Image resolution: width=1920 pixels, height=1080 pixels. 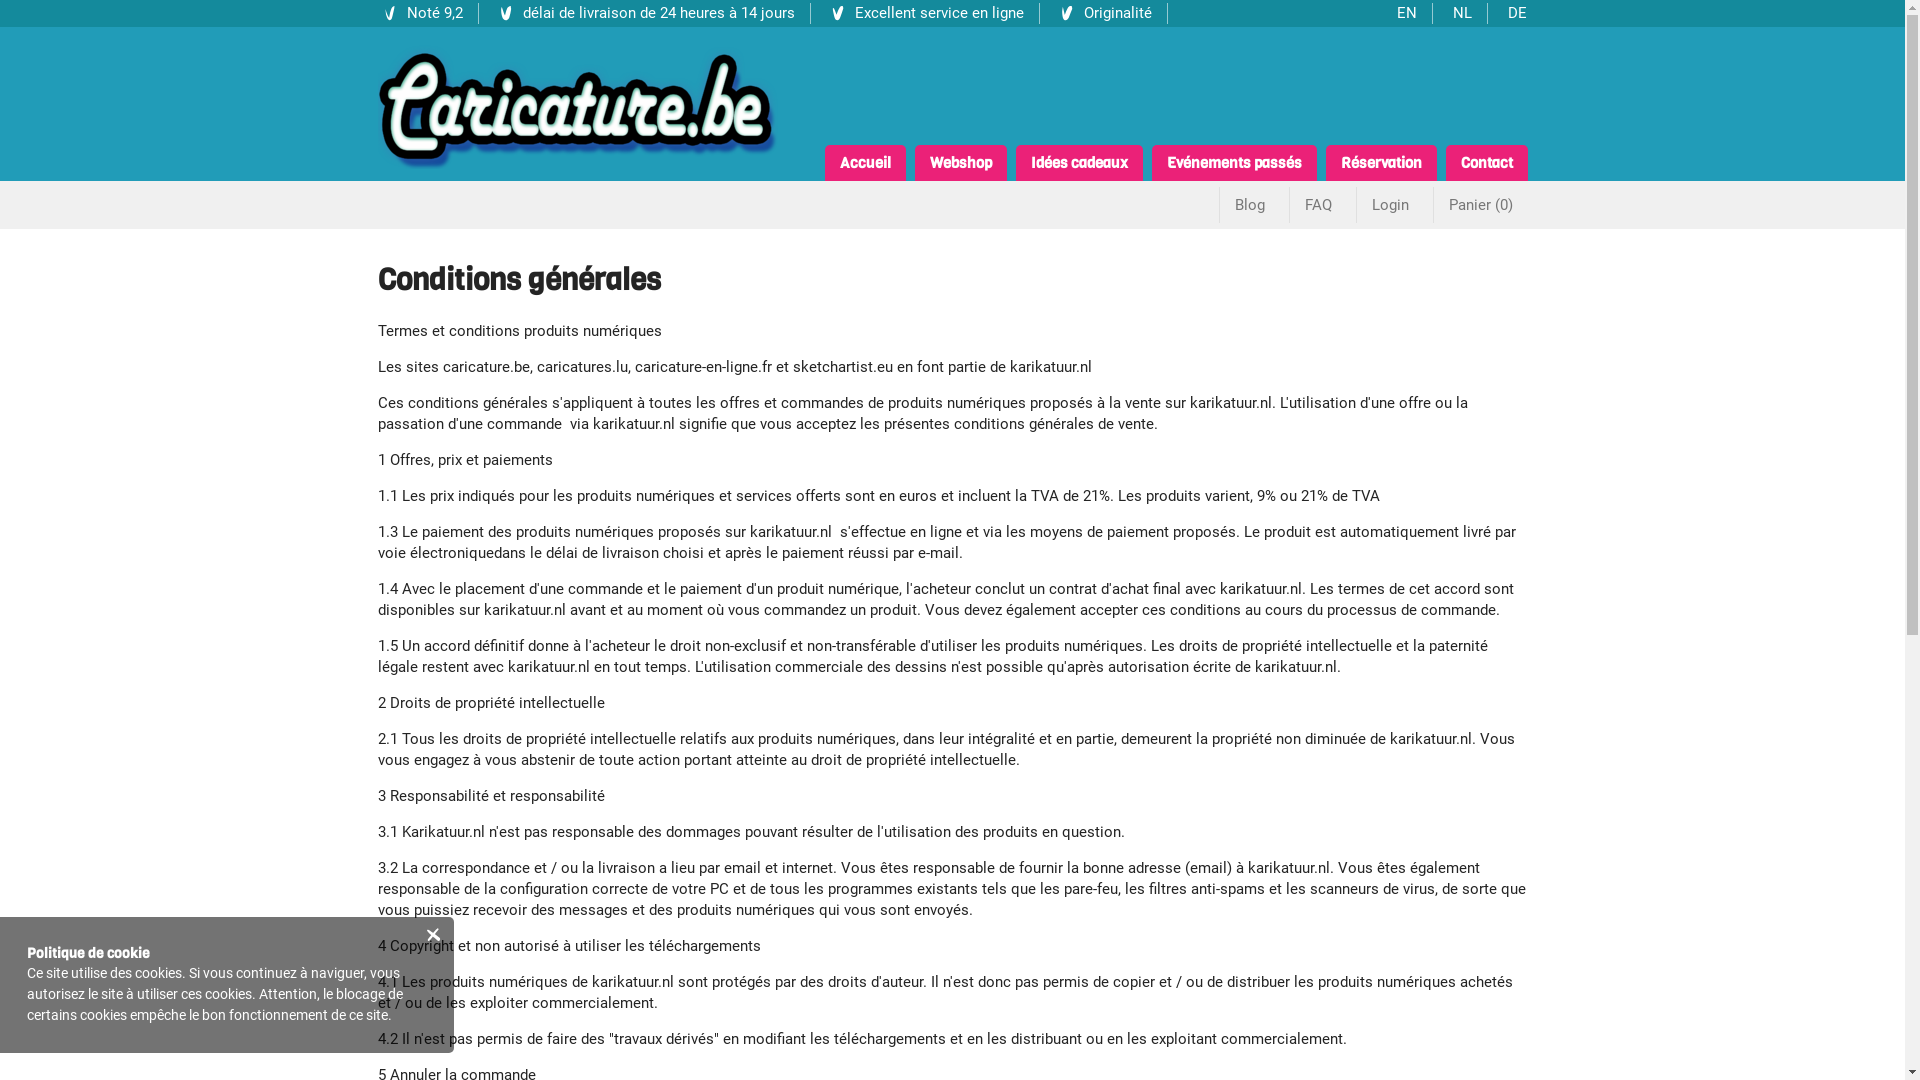 I want to click on Blog, so click(x=1250, y=204).